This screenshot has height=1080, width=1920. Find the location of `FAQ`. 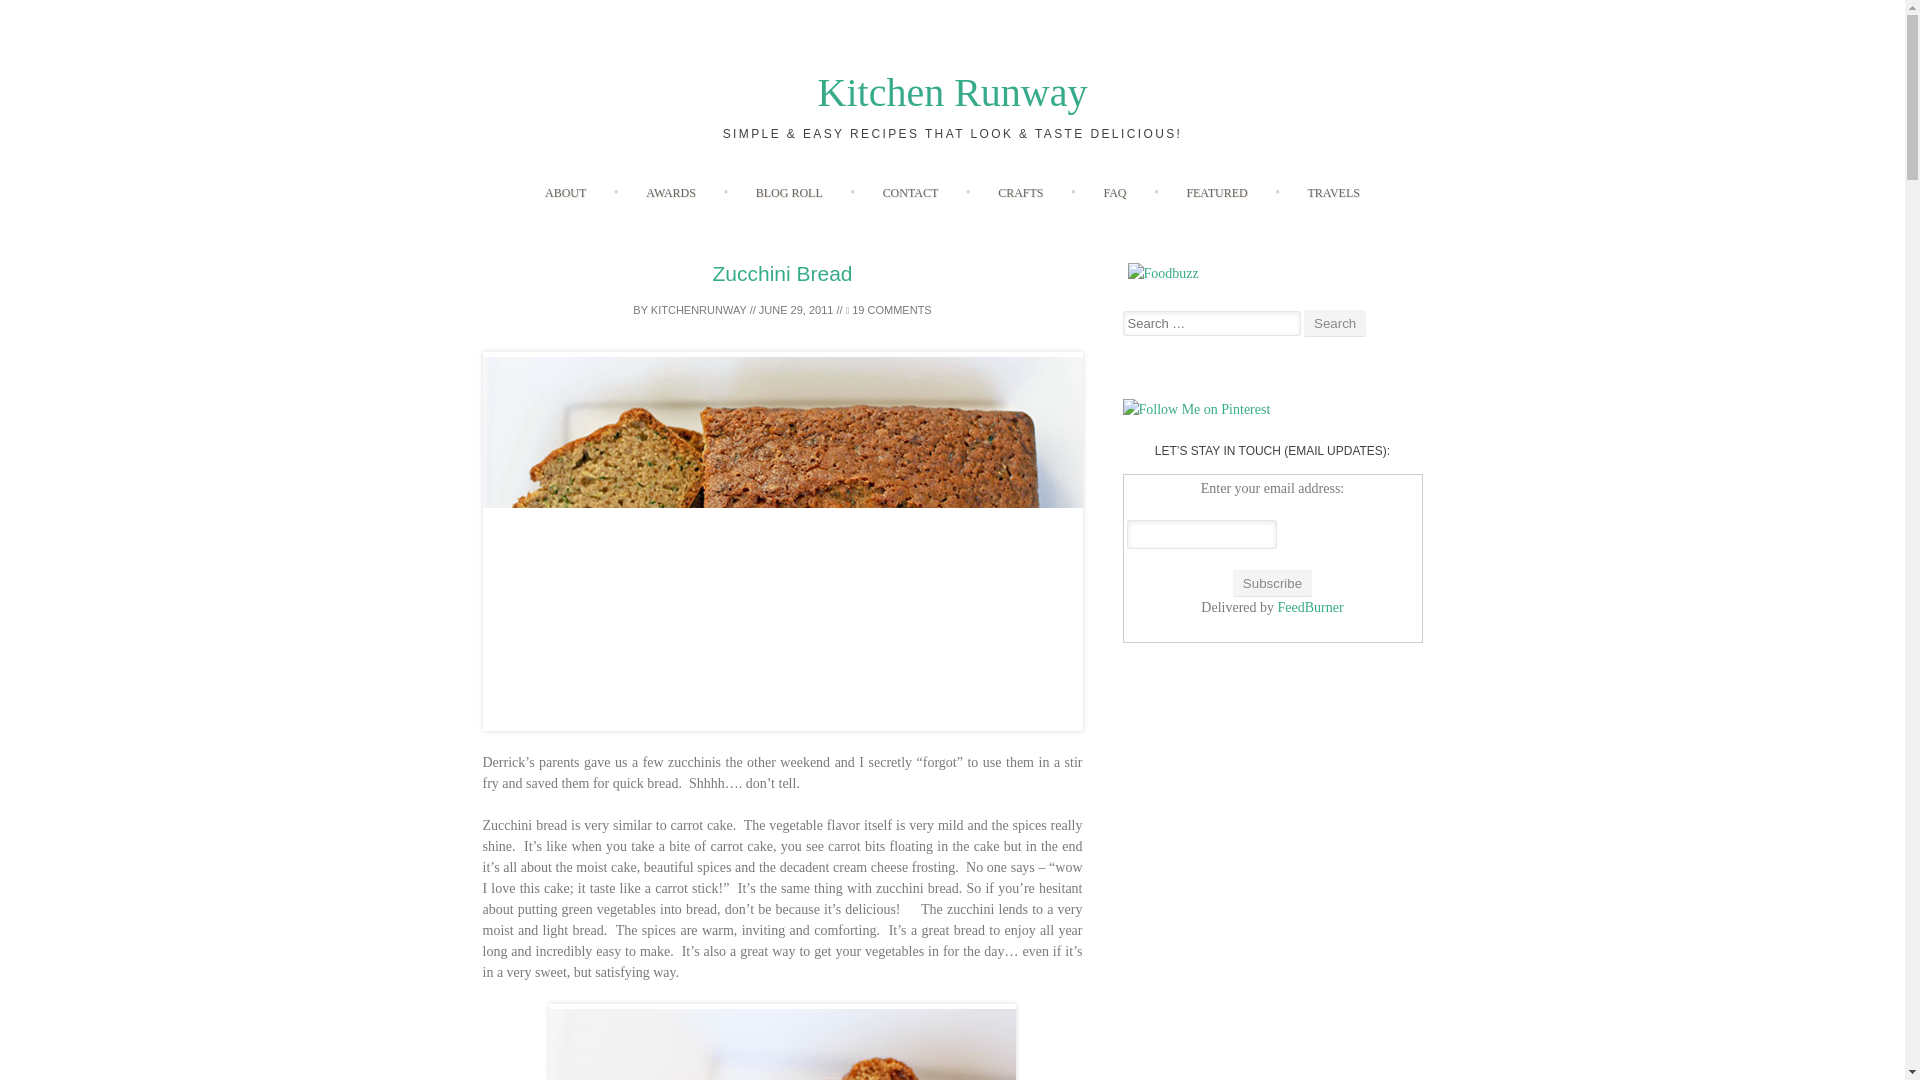

FAQ is located at coordinates (1114, 192).